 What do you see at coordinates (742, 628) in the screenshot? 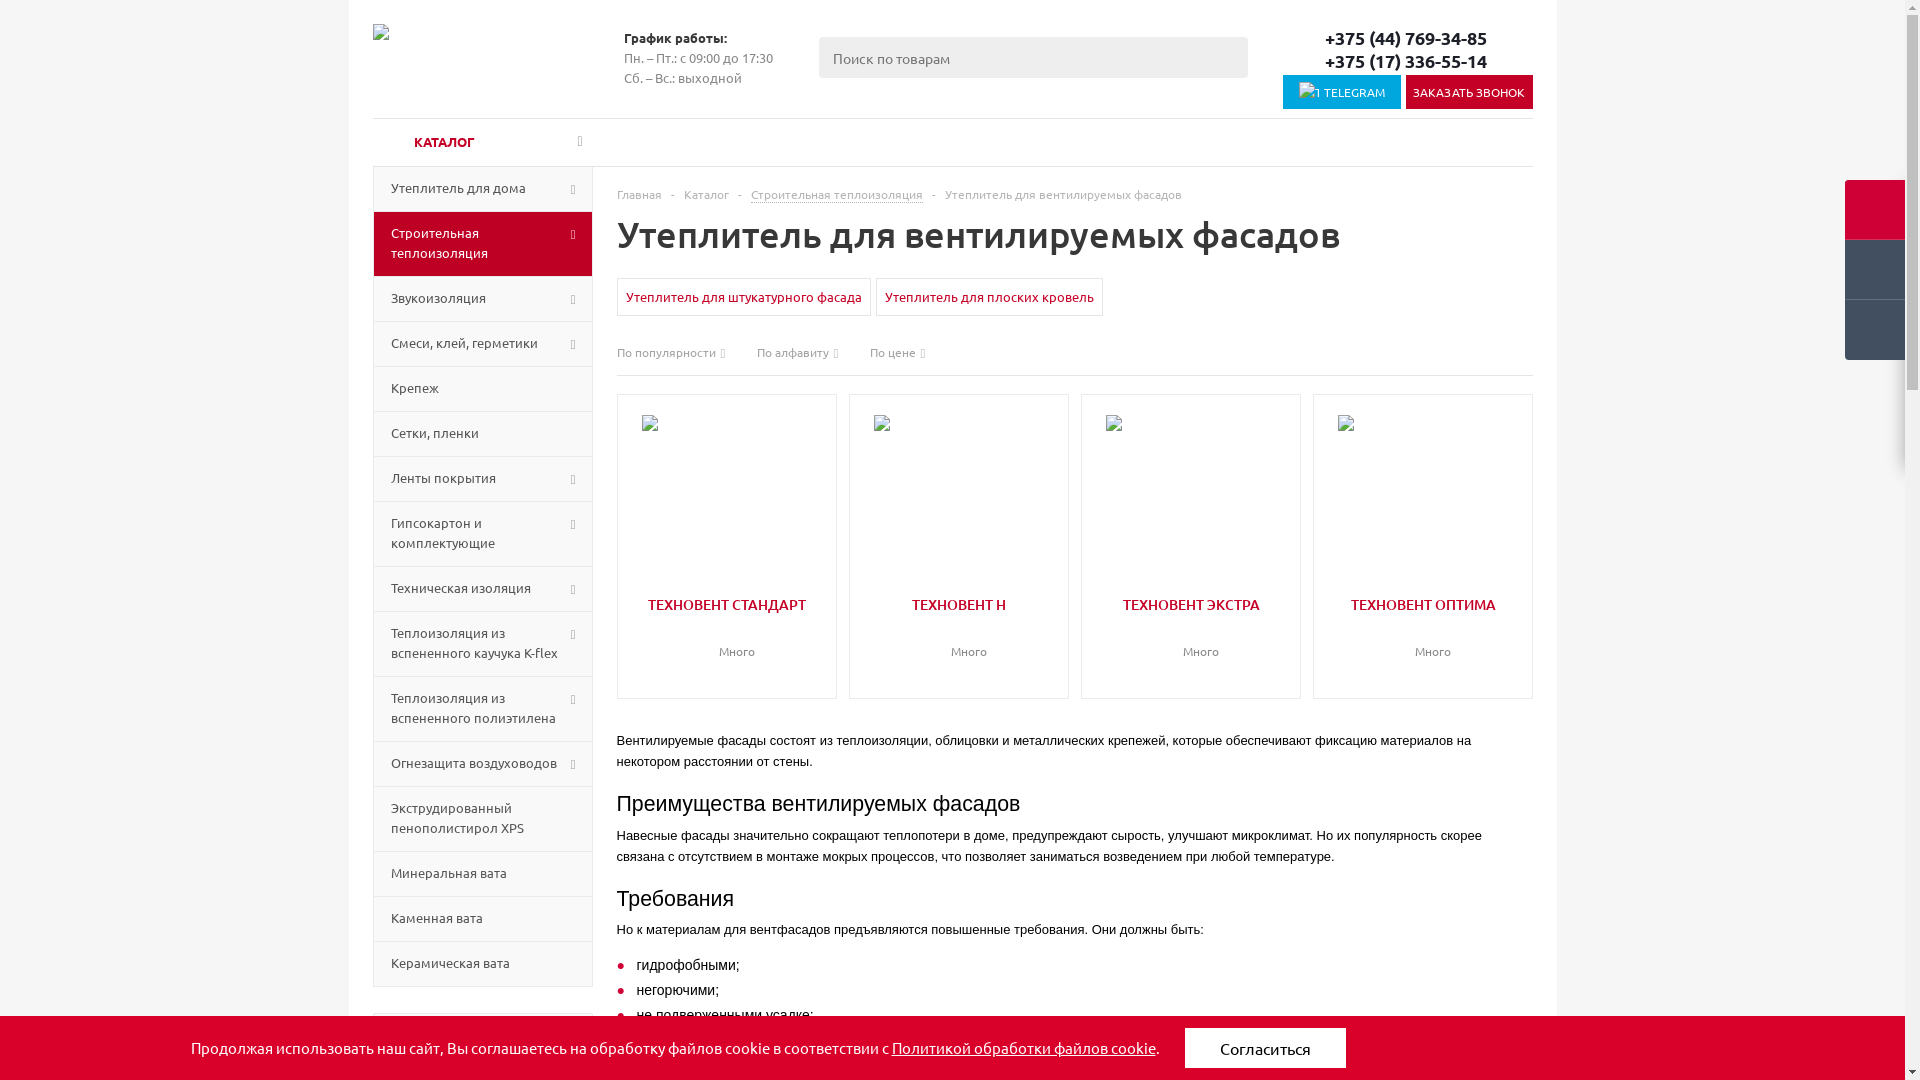
I see `4` at bounding box center [742, 628].